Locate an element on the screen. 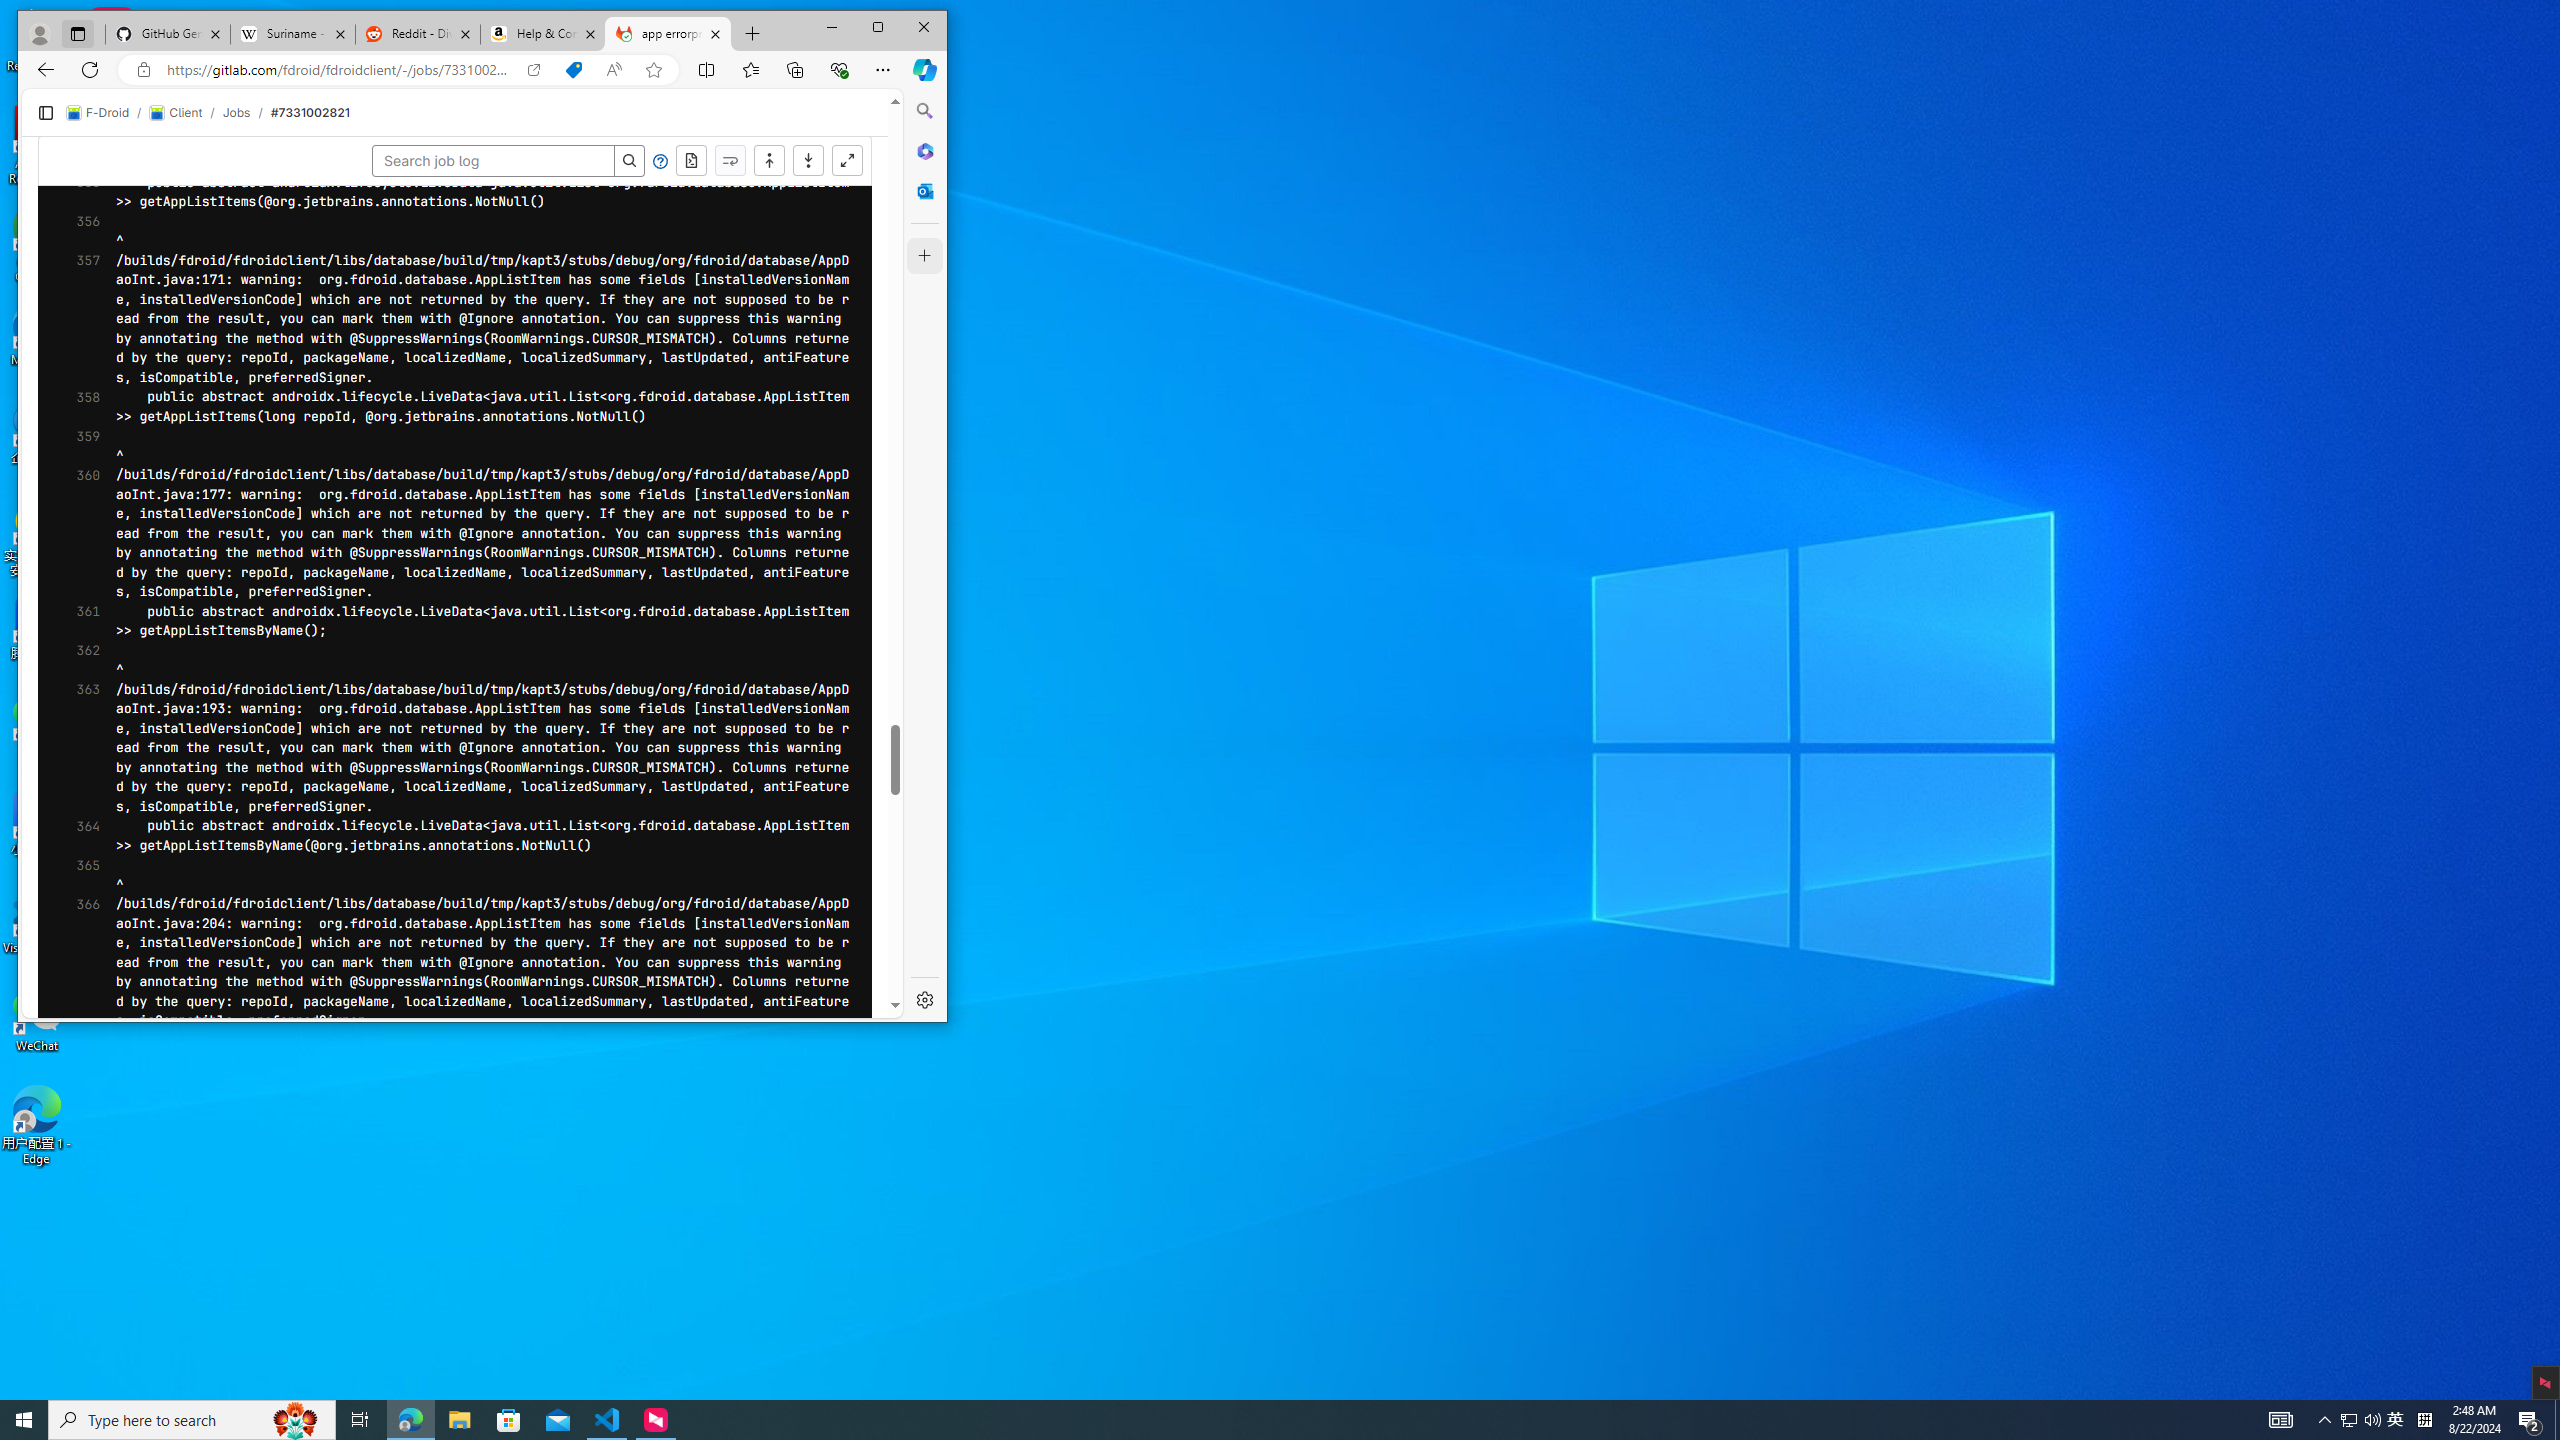 This screenshot has height=1440, width=2560. 396 is located at coordinates (72, 177).